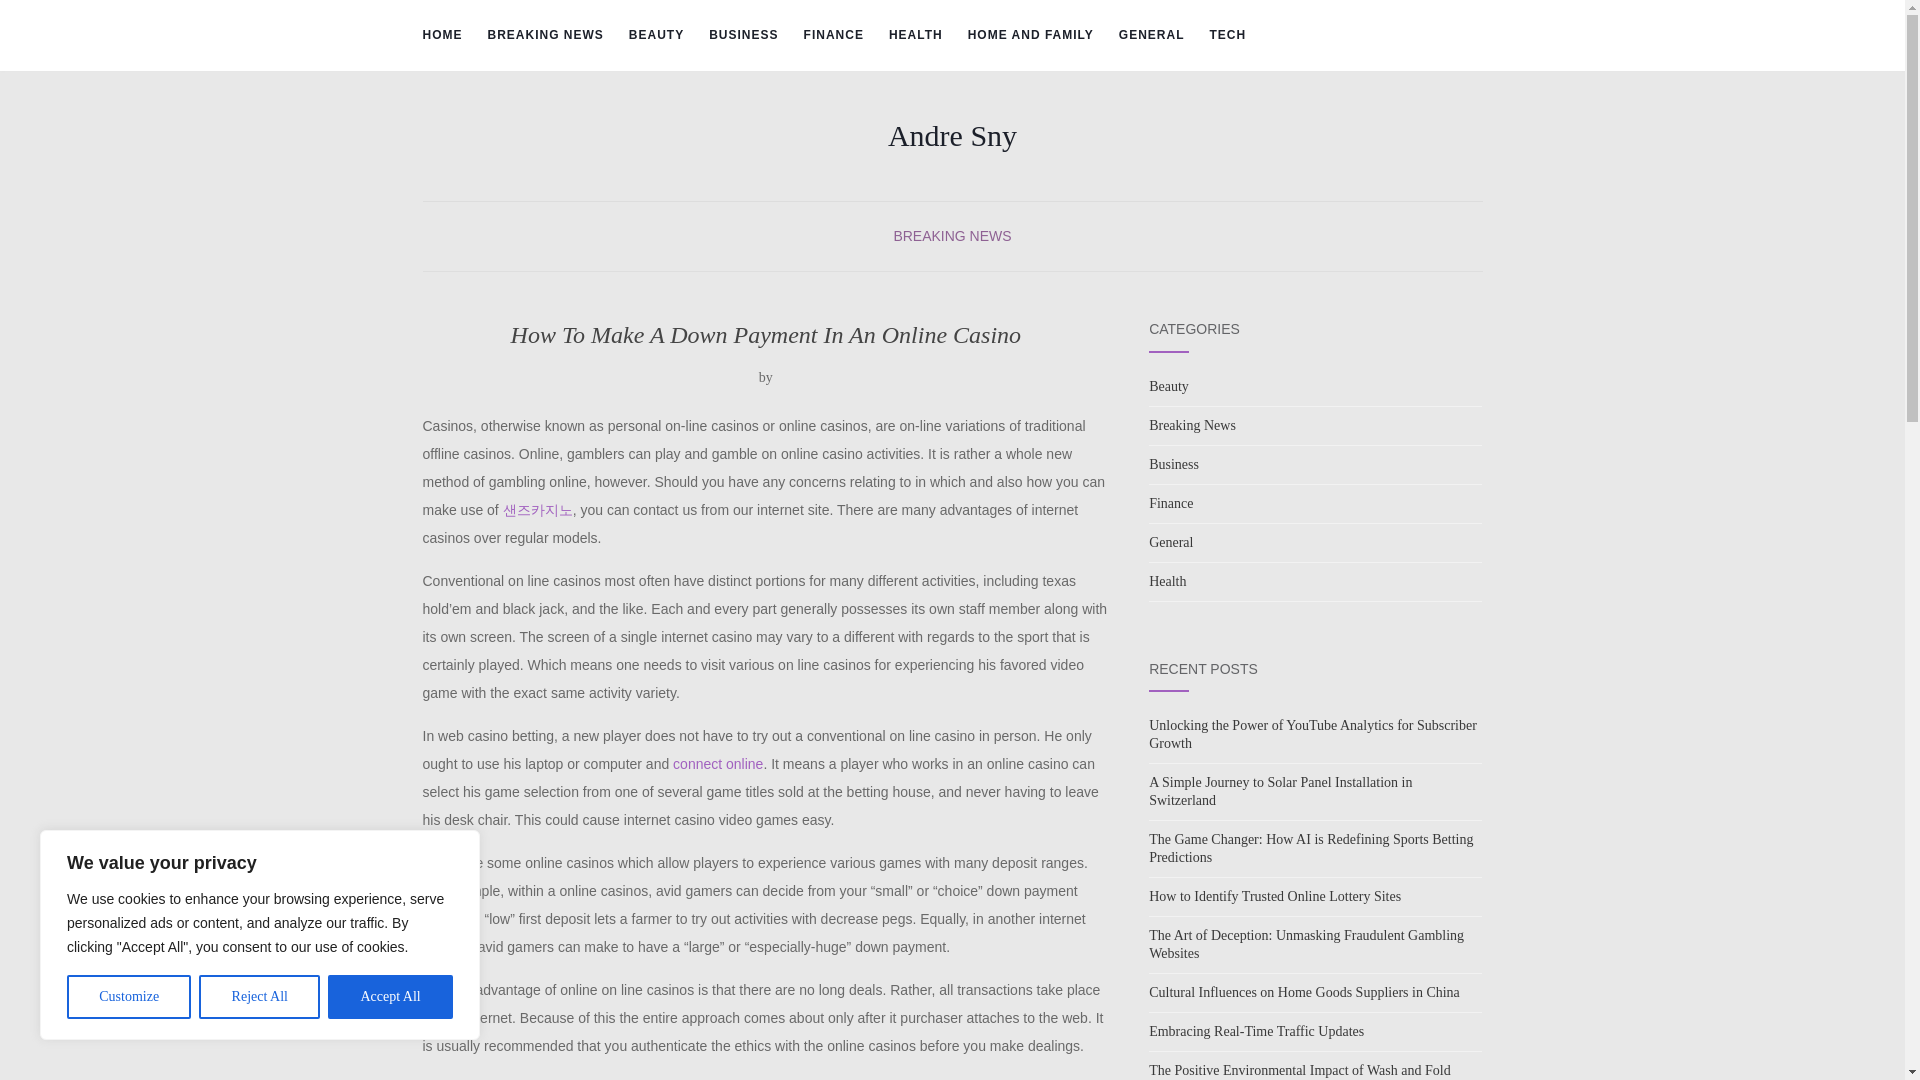 This screenshot has width=1920, height=1080. What do you see at coordinates (390, 997) in the screenshot?
I see `Accept All` at bounding box center [390, 997].